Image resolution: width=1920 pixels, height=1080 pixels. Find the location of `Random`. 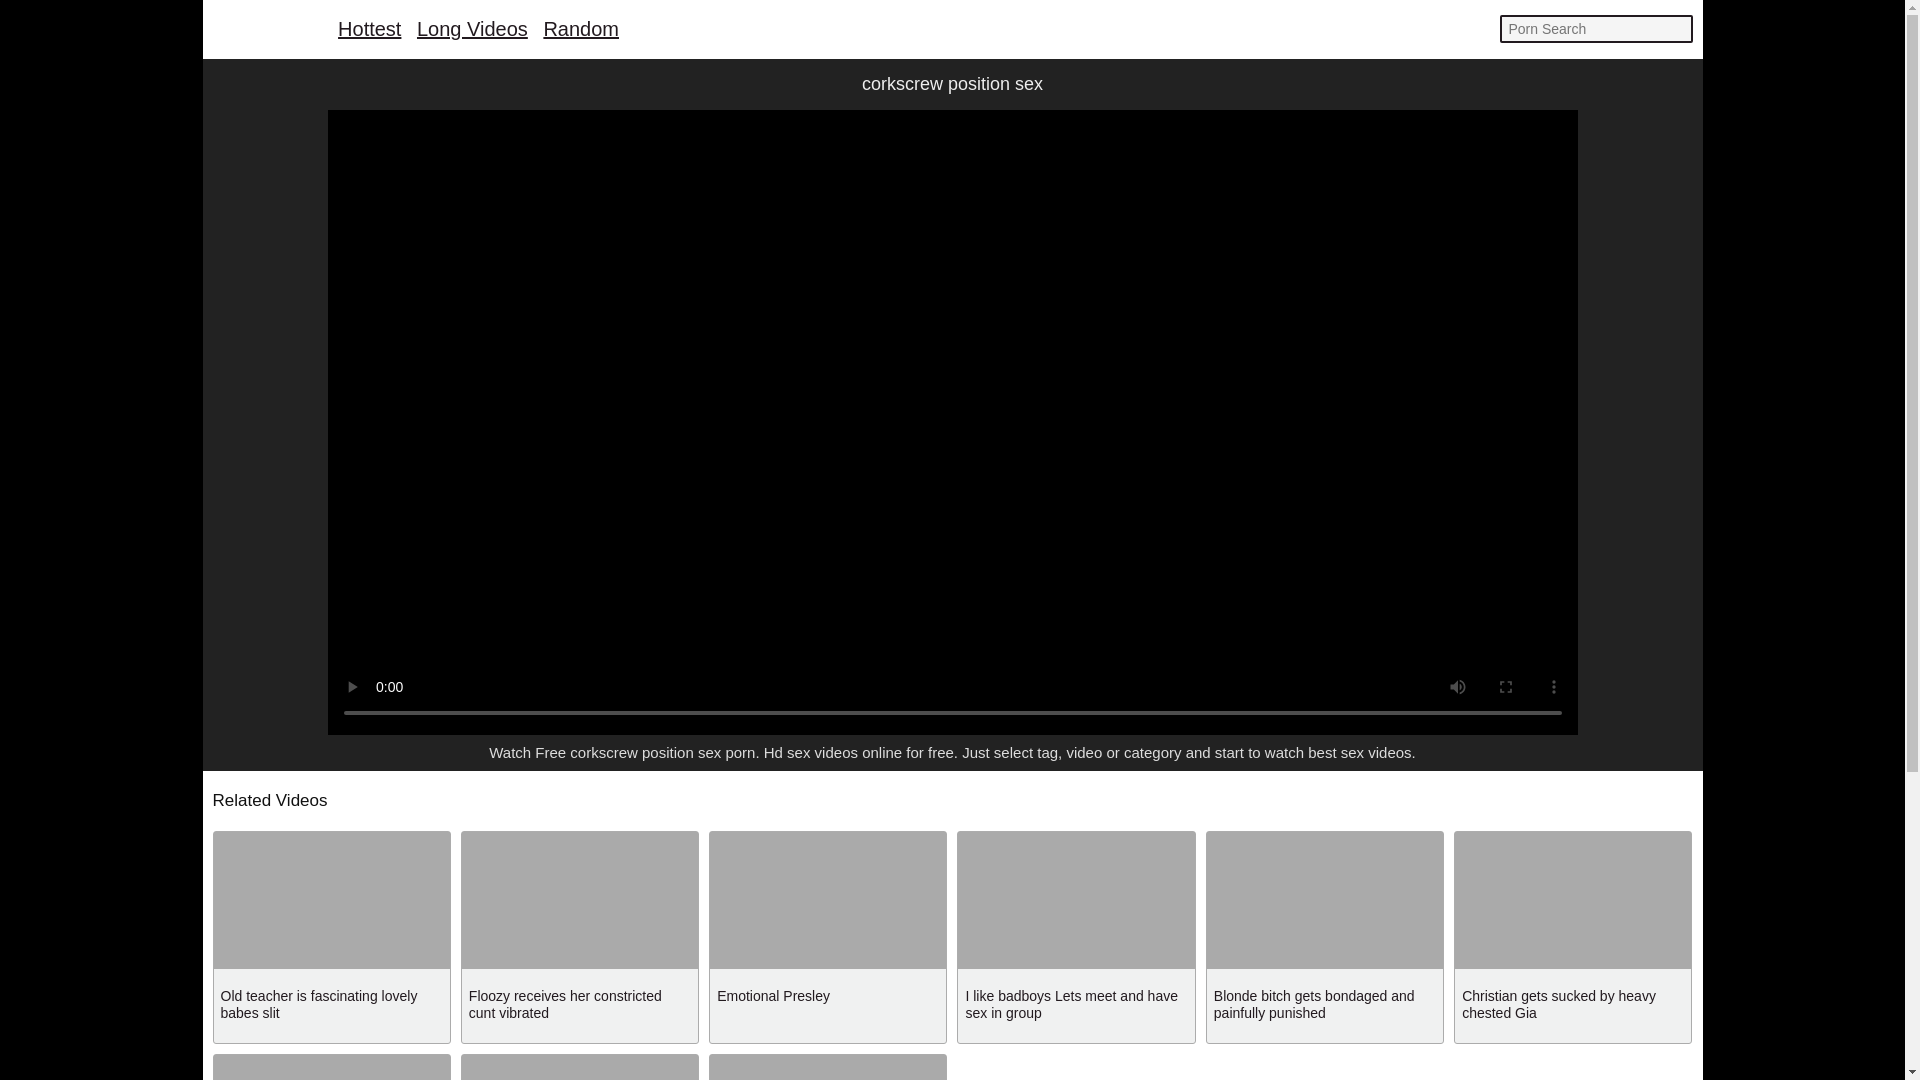

Random is located at coordinates (580, 28).